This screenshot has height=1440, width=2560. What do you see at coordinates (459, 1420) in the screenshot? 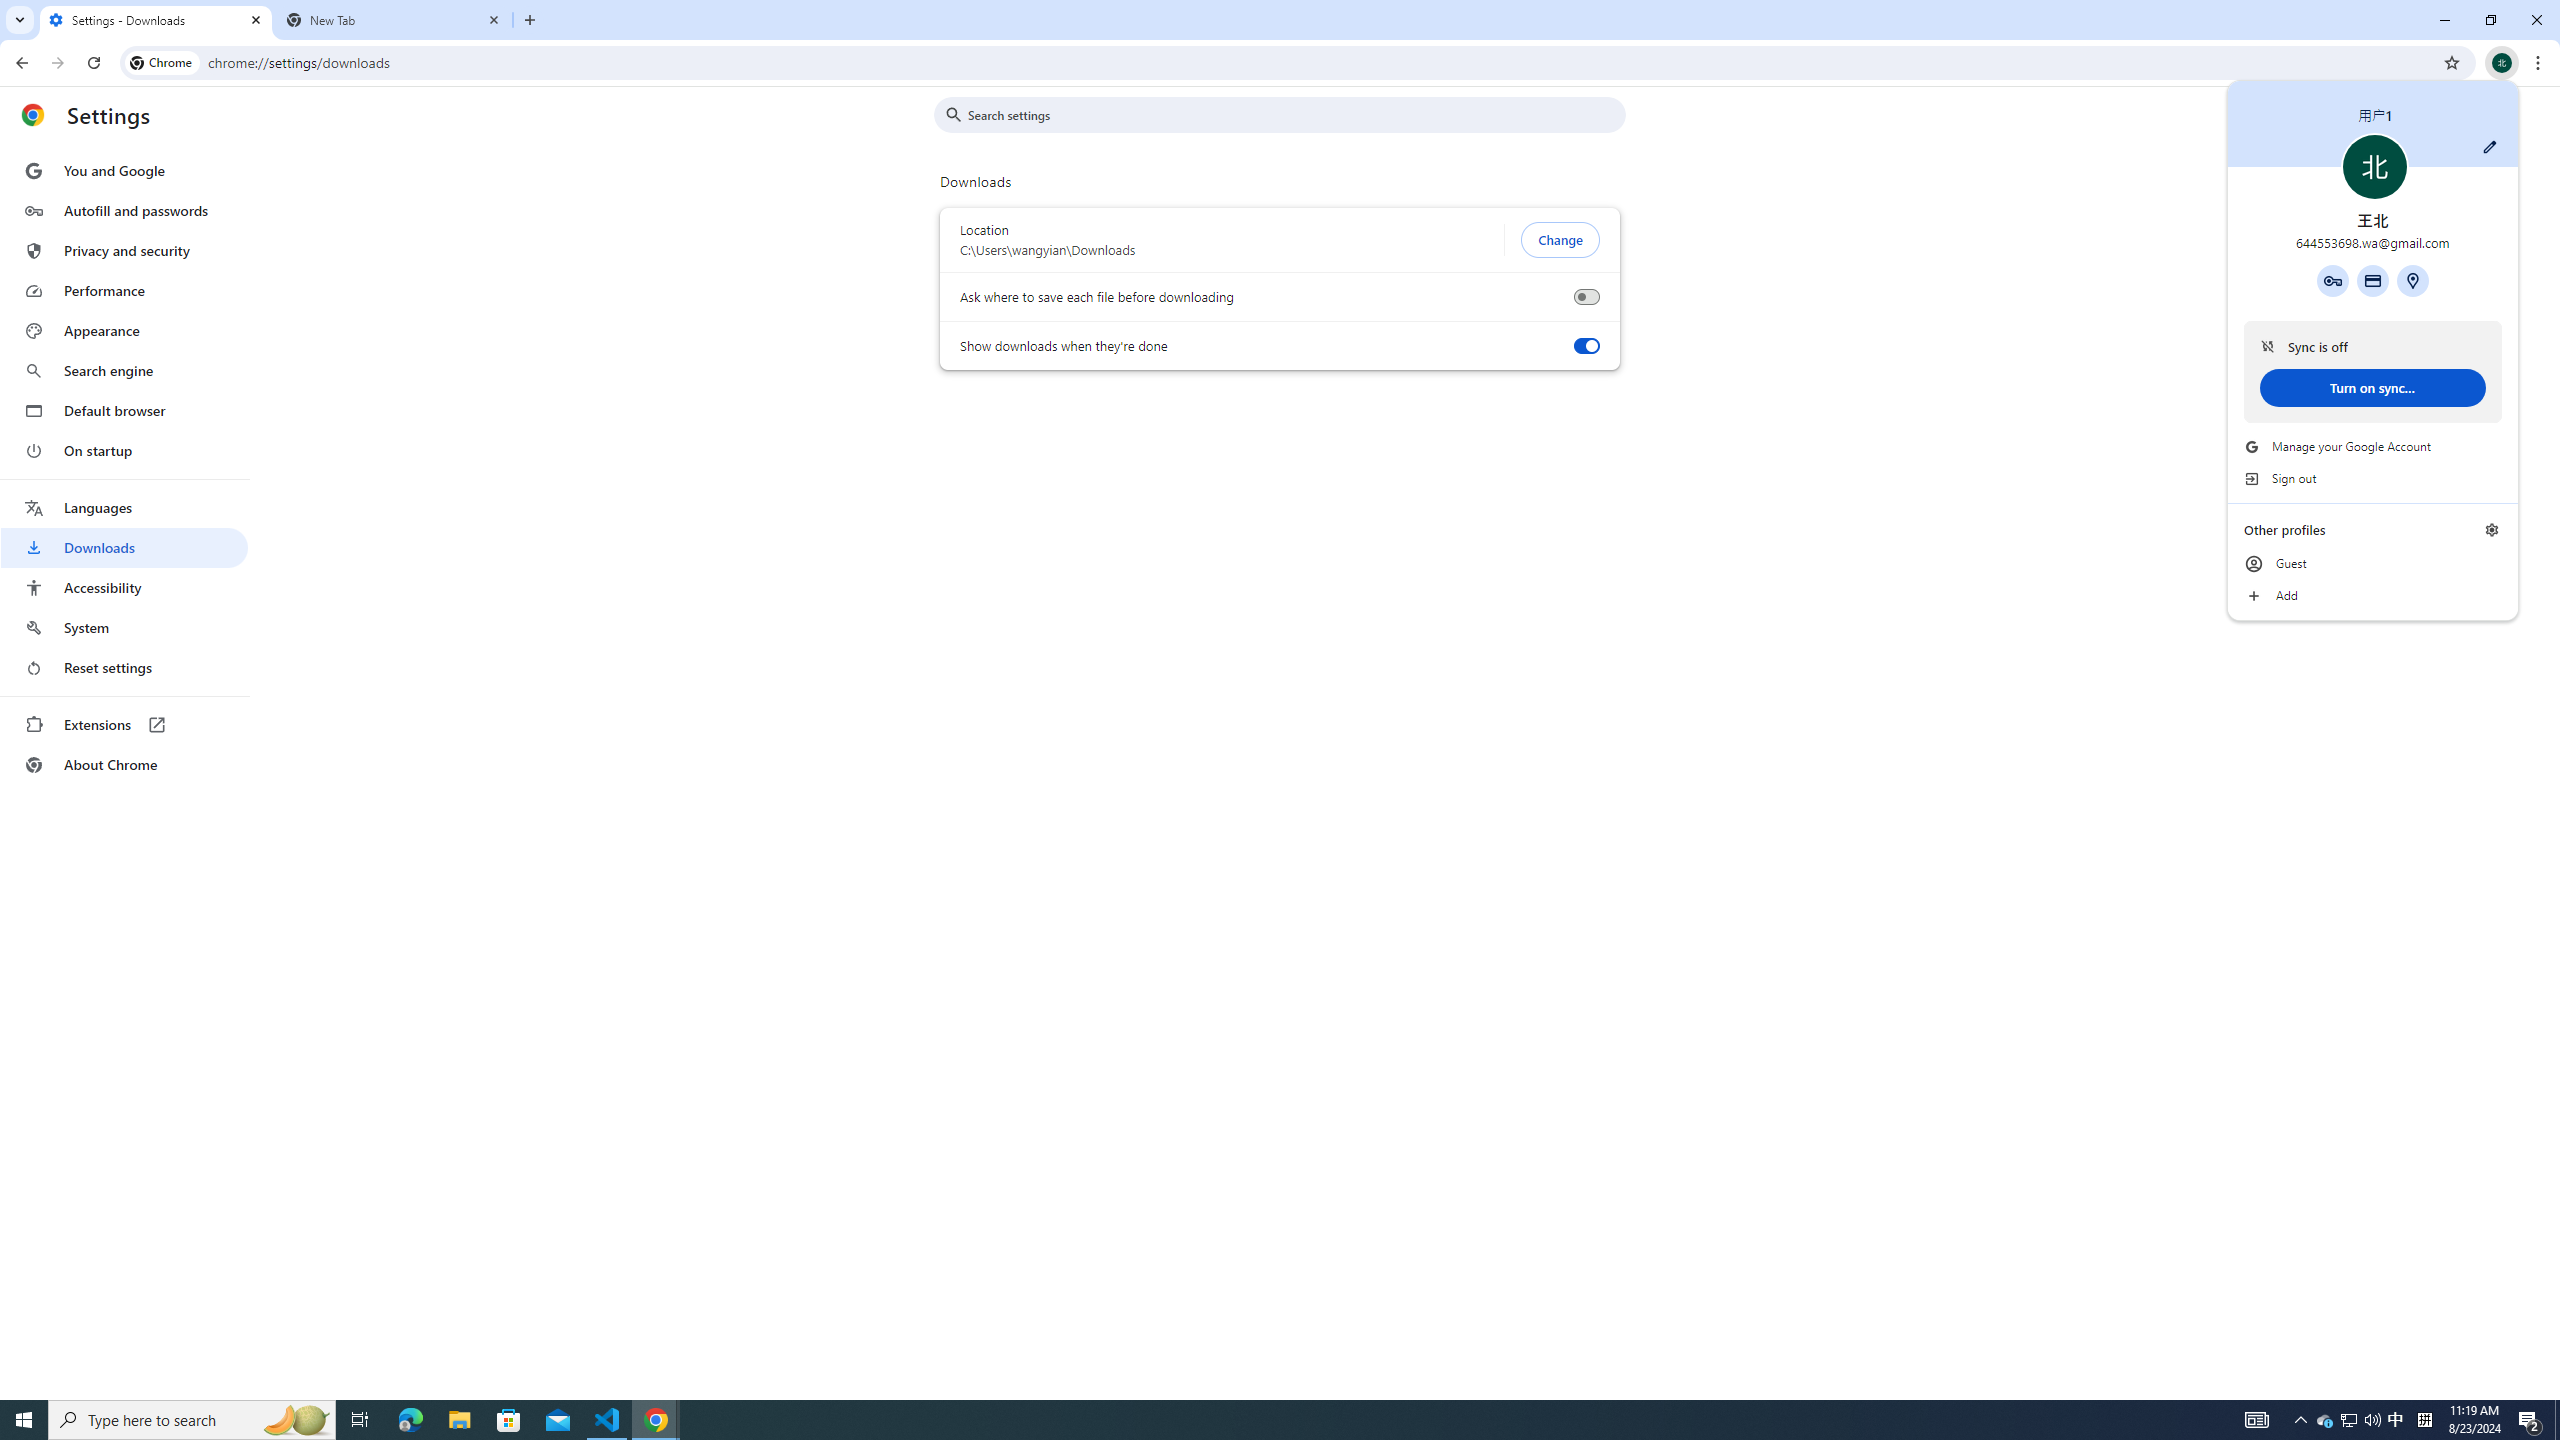
I see `File Explorer` at bounding box center [459, 1420].